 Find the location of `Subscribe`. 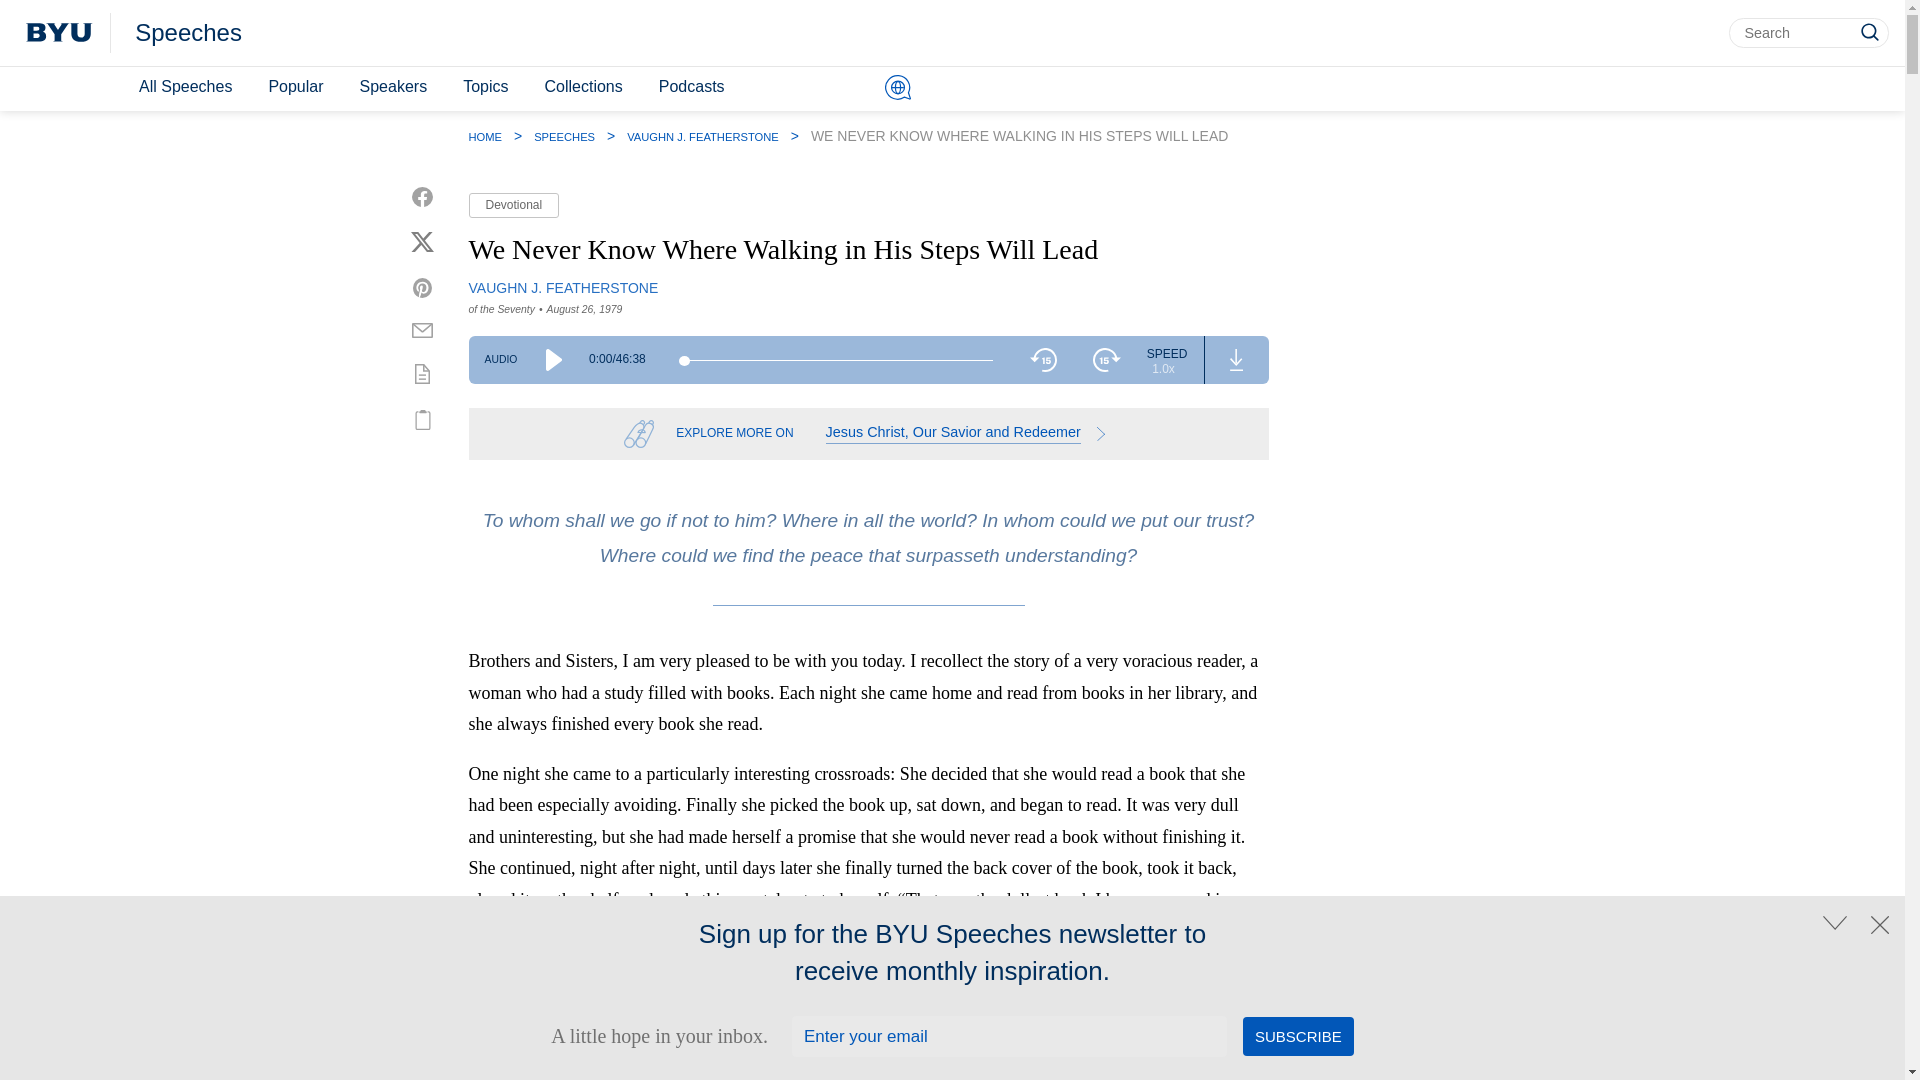

Subscribe is located at coordinates (1298, 1036).